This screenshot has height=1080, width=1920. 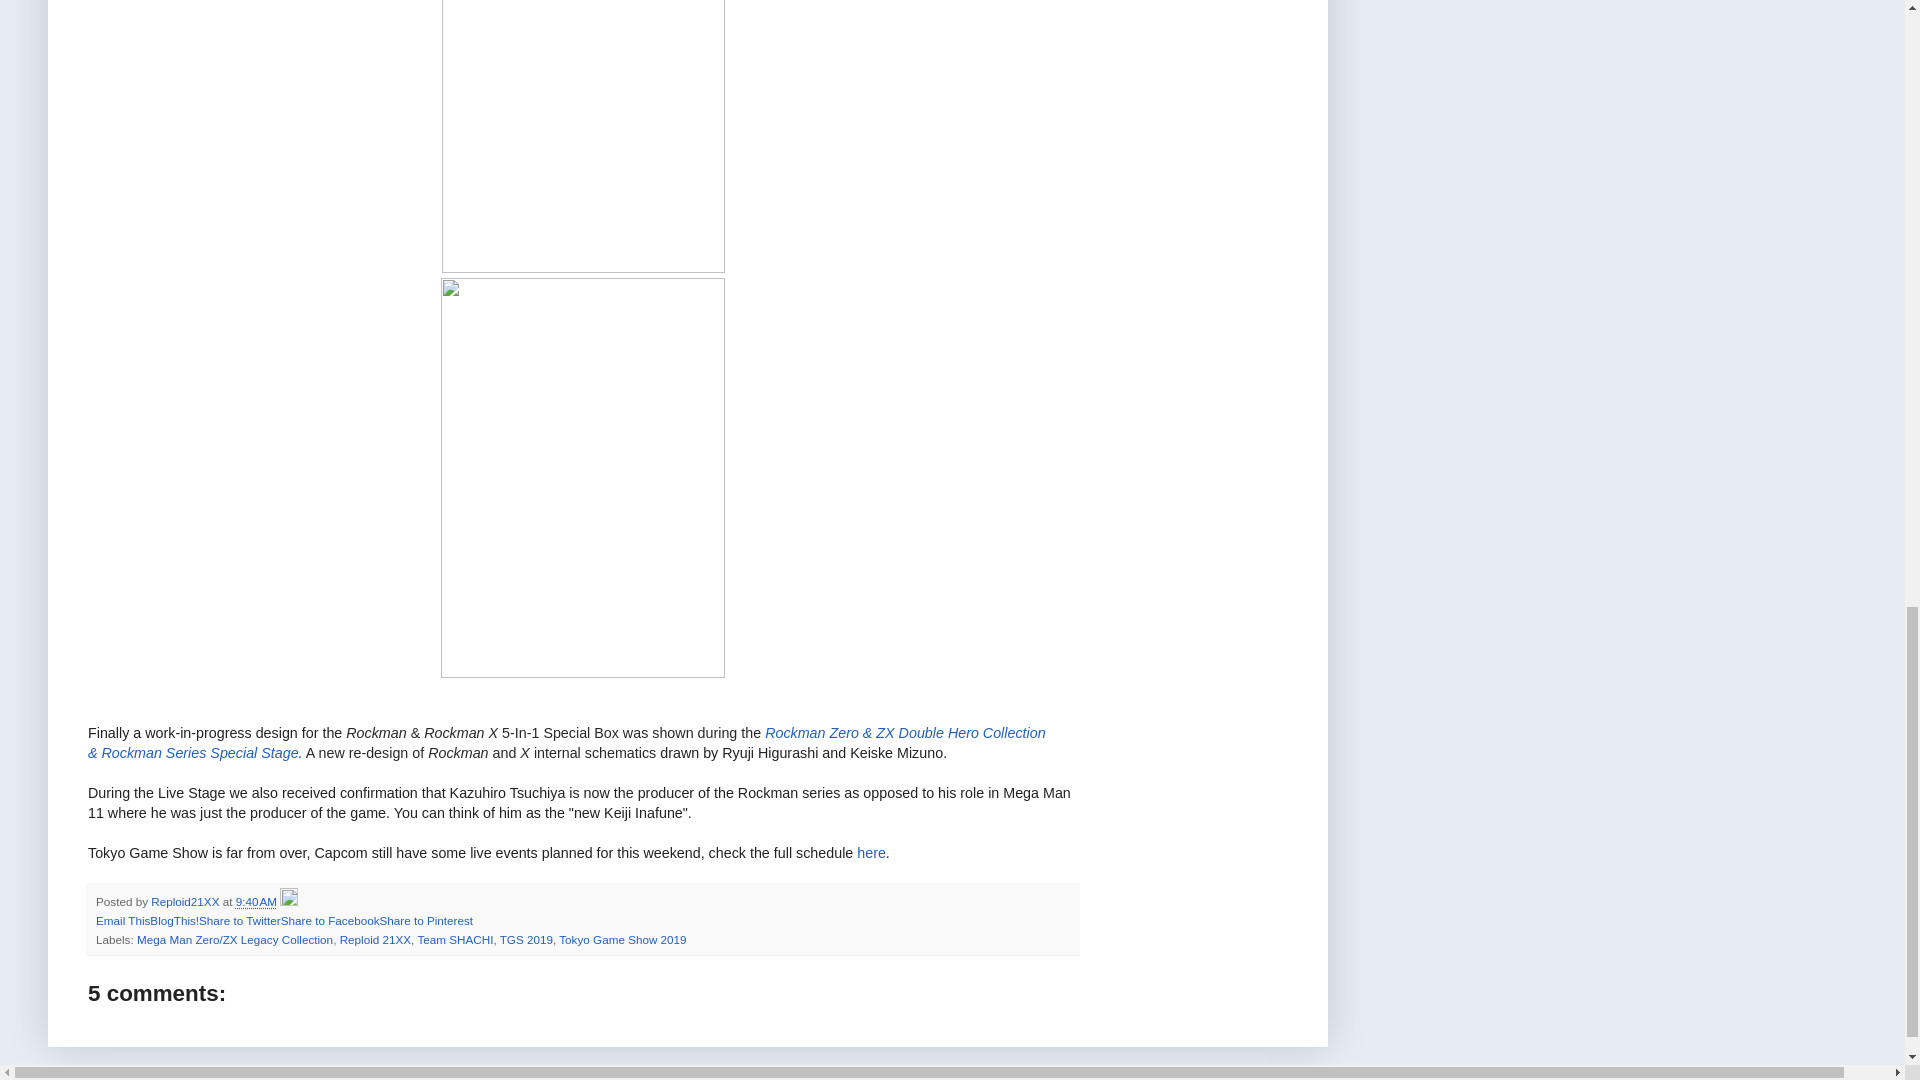 What do you see at coordinates (186, 902) in the screenshot?
I see `Reploid21XX` at bounding box center [186, 902].